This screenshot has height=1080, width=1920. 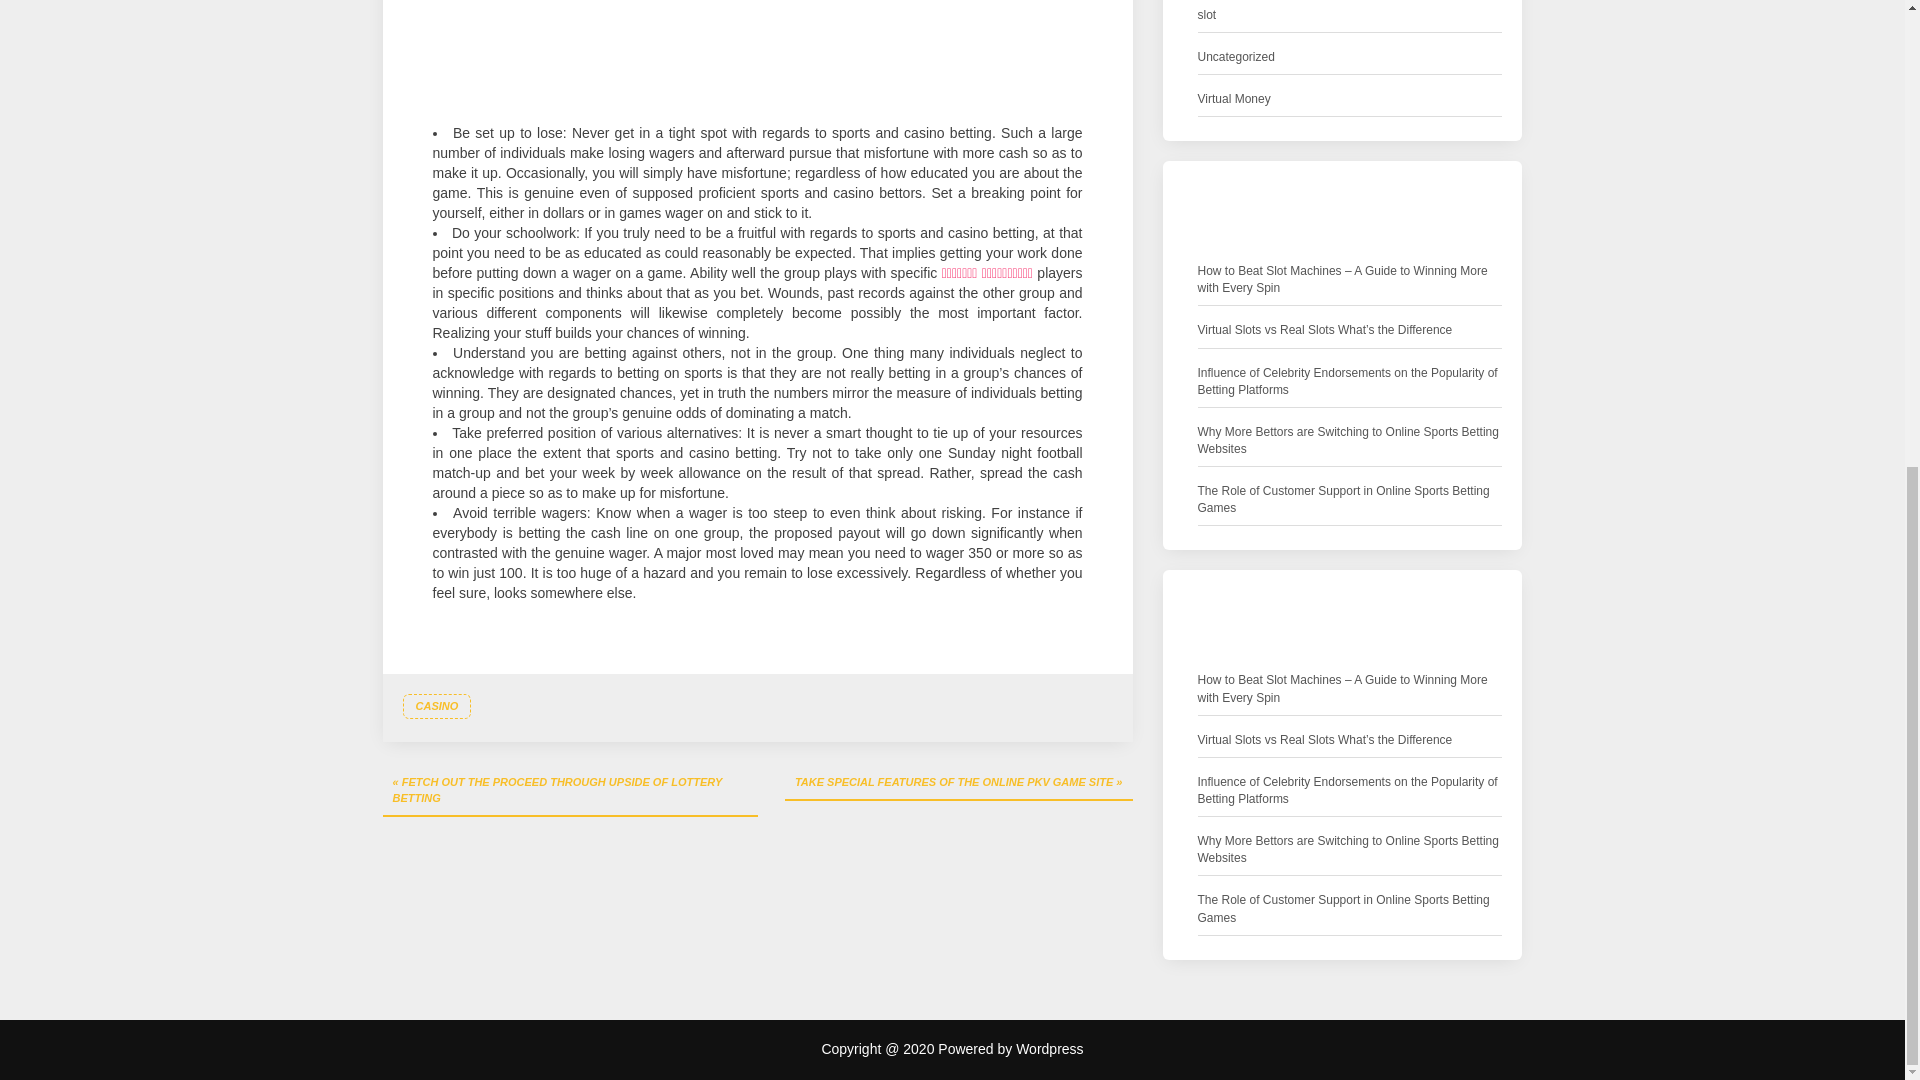 I want to click on Virtual Money, so click(x=1234, y=99).